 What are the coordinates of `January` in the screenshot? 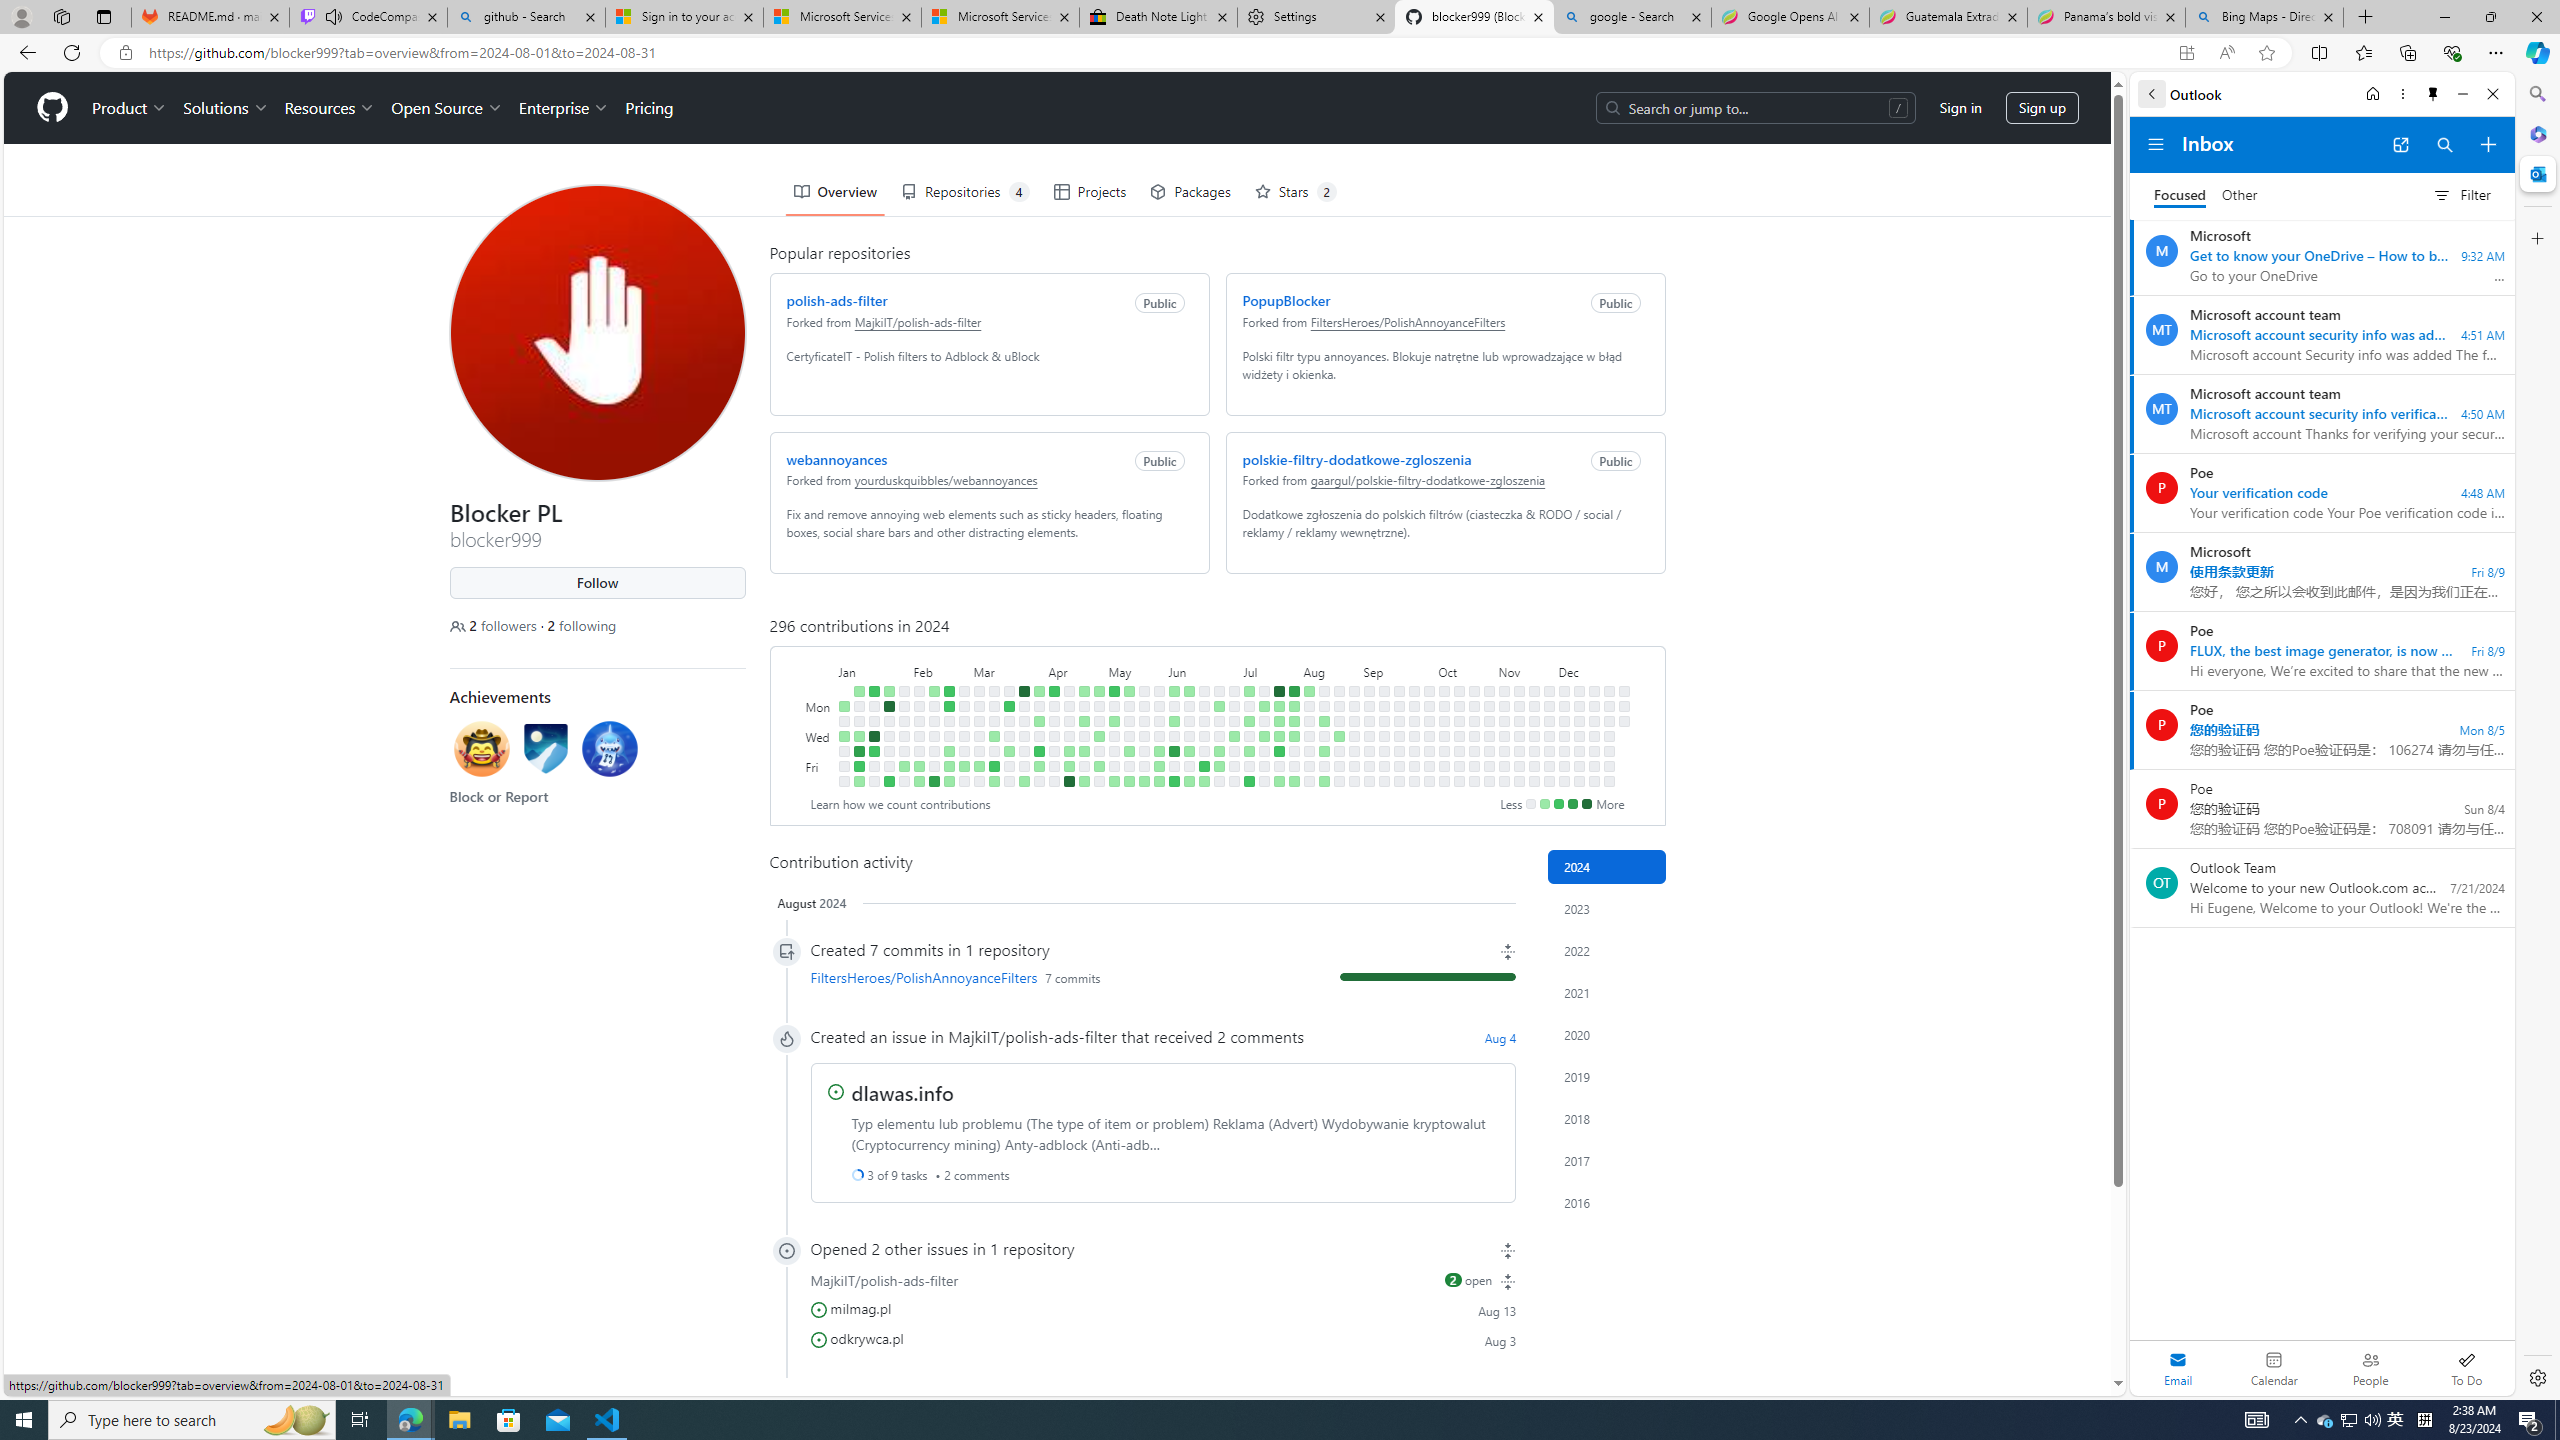 It's located at (872, 670).